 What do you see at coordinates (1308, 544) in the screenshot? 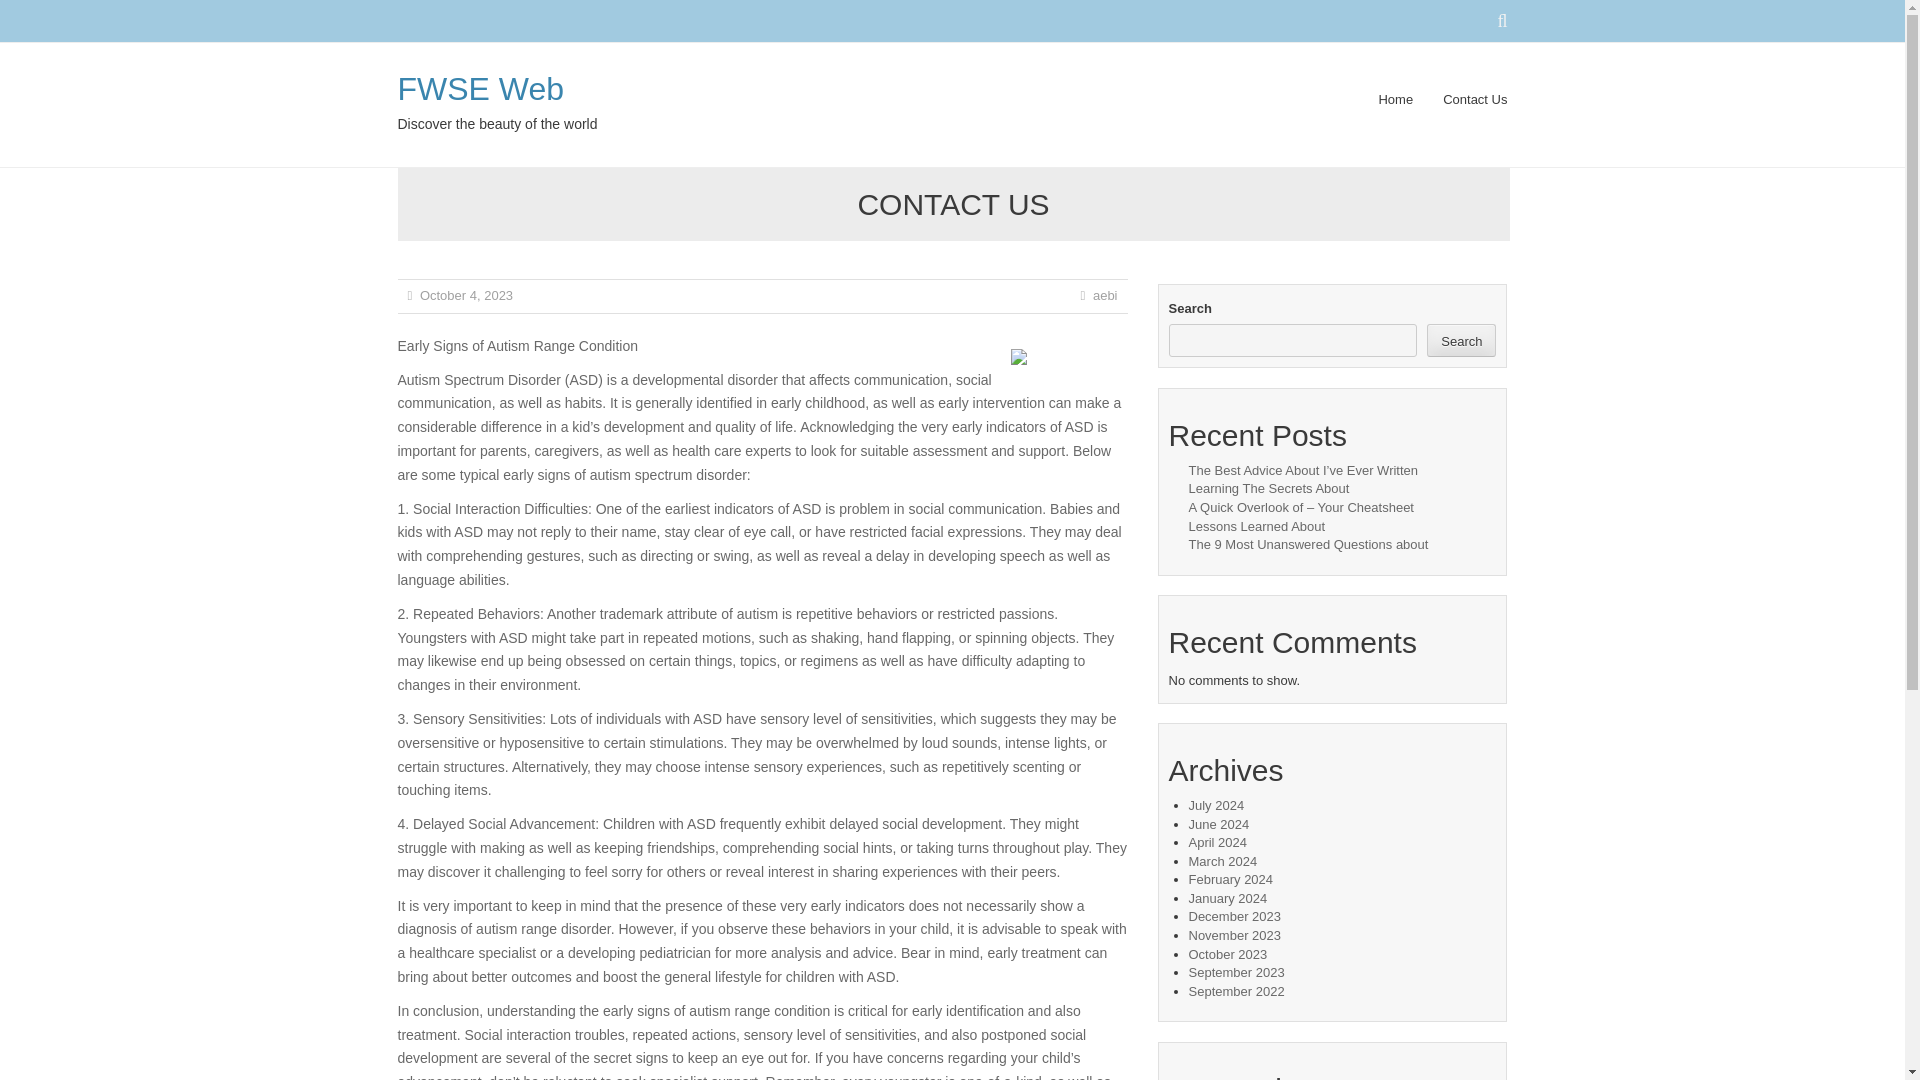
I see `The 9 Most Unanswered Questions about` at bounding box center [1308, 544].